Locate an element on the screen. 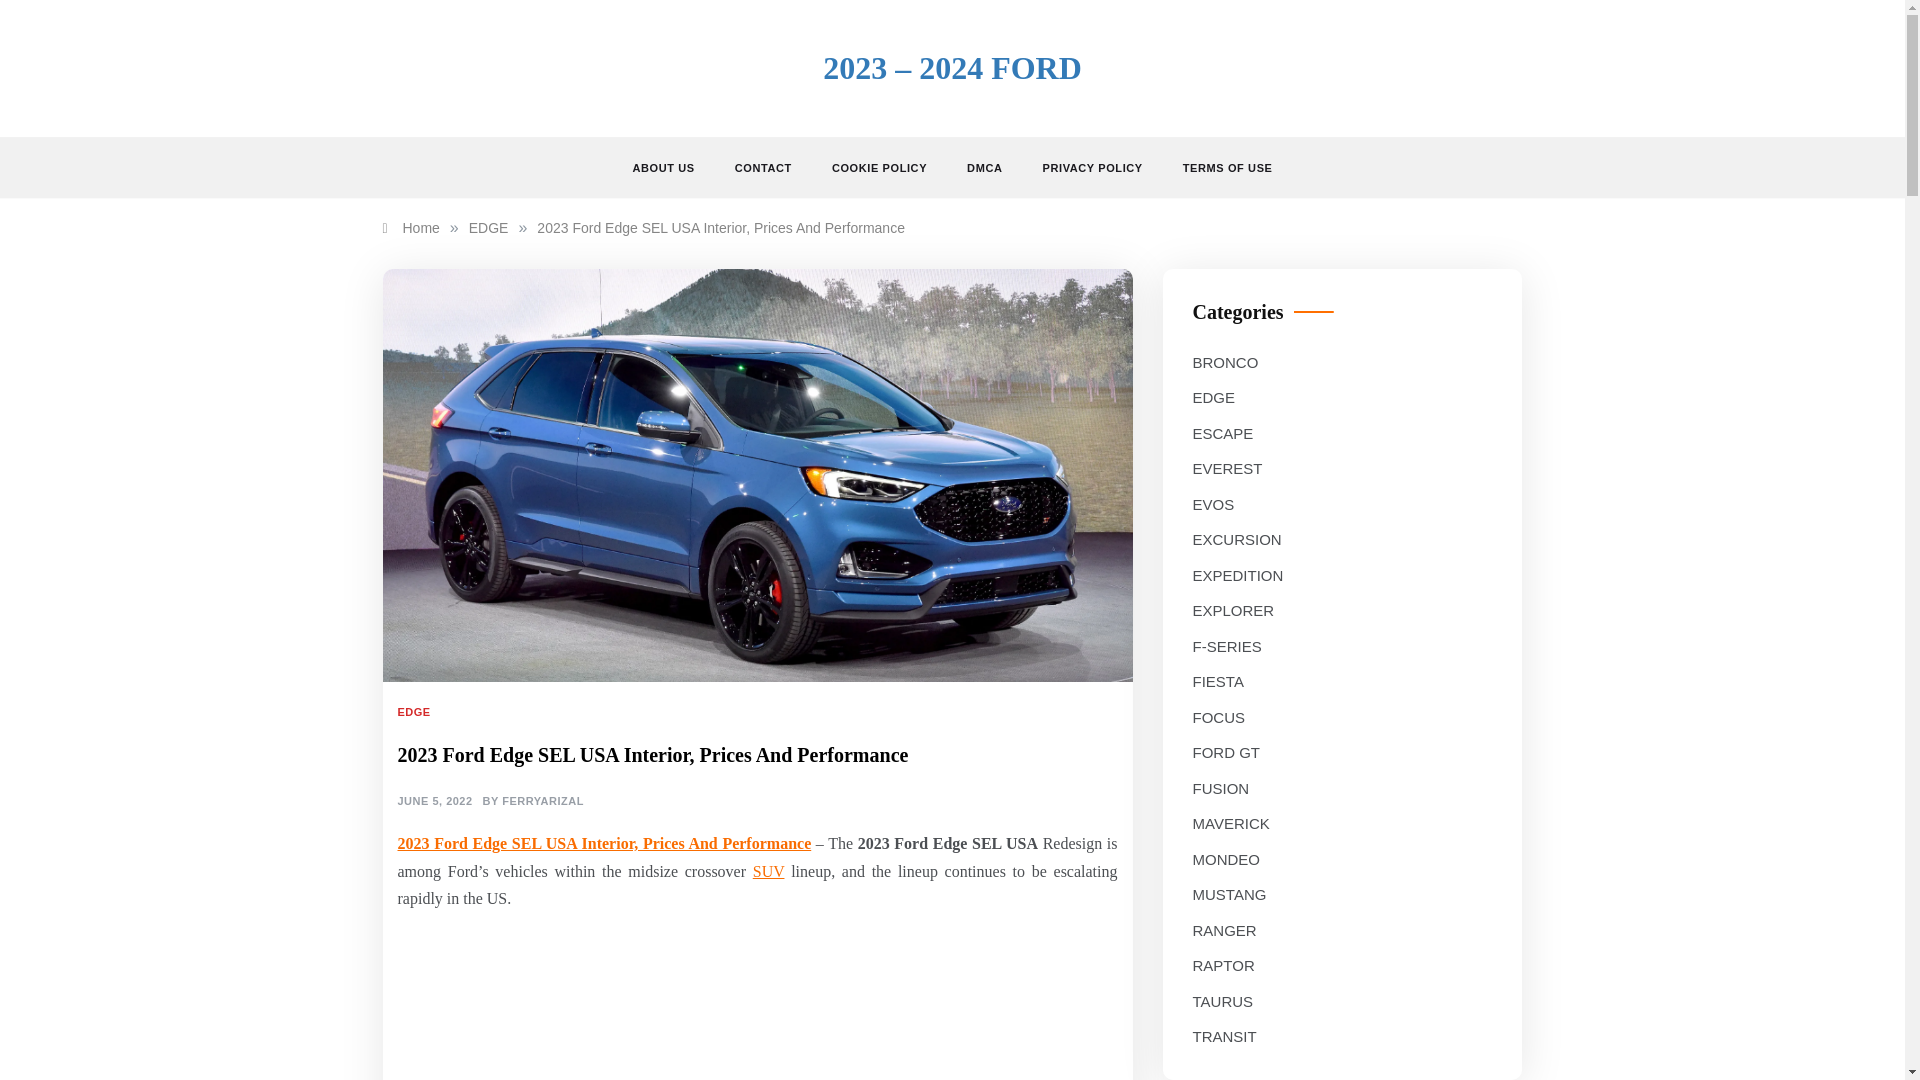 This screenshot has width=1920, height=1080. ESCAPE is located at coordinates (1222, 434).